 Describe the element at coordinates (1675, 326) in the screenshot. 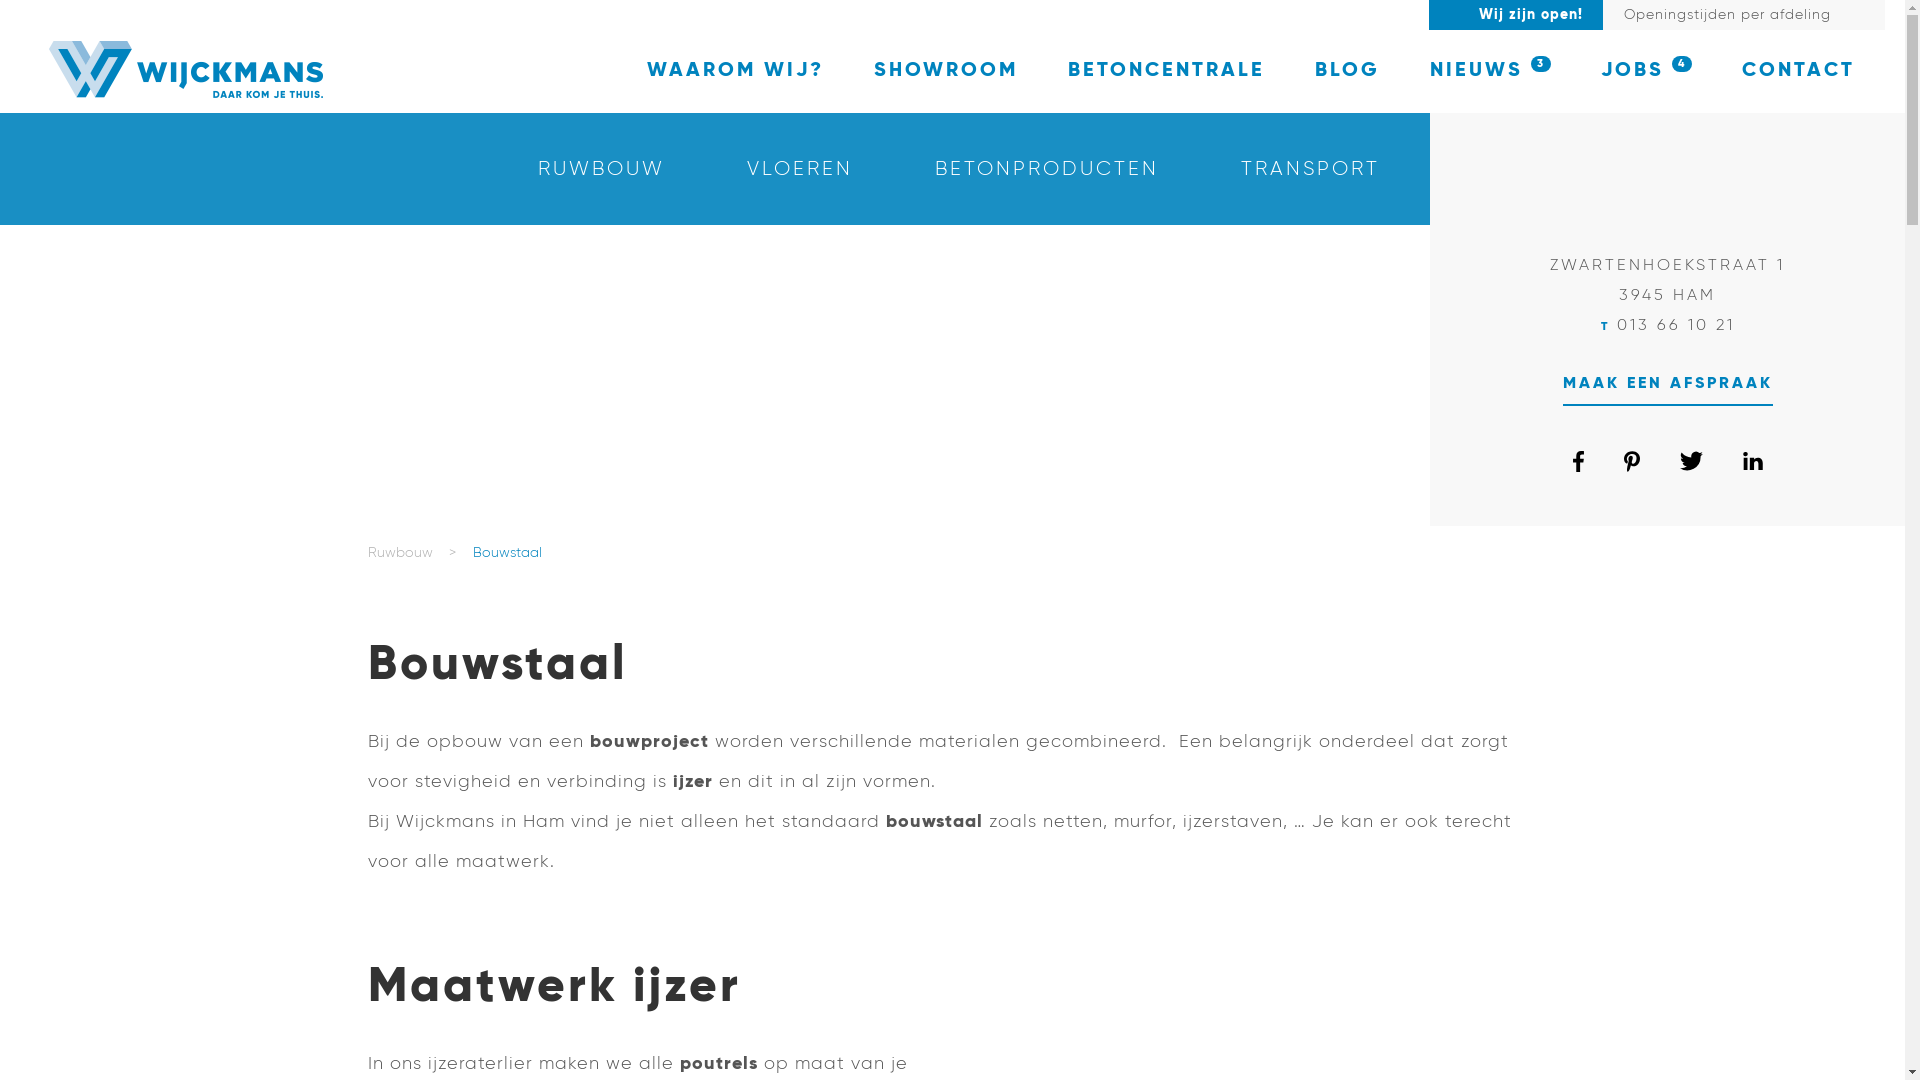

I see `013 66 10 21` at that location.